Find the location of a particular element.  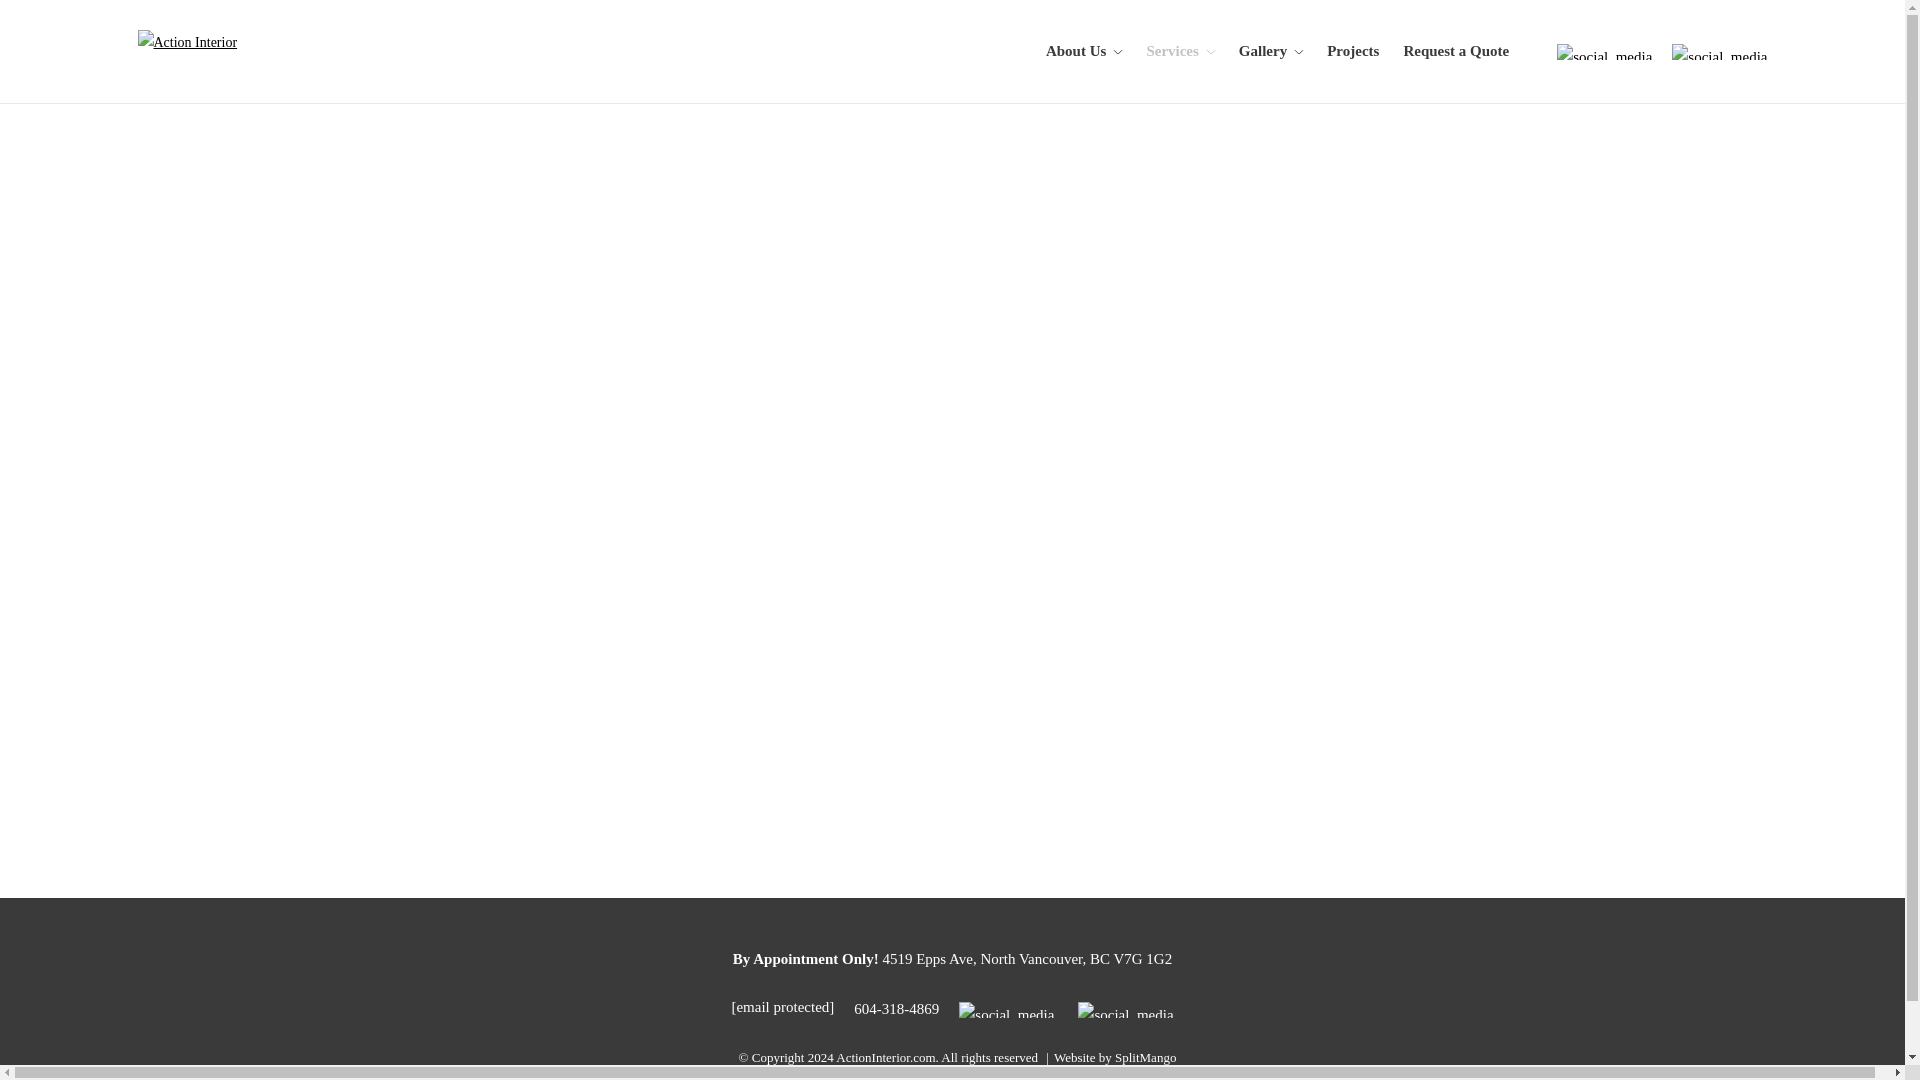

Services is located at coordinates (1180, 50).